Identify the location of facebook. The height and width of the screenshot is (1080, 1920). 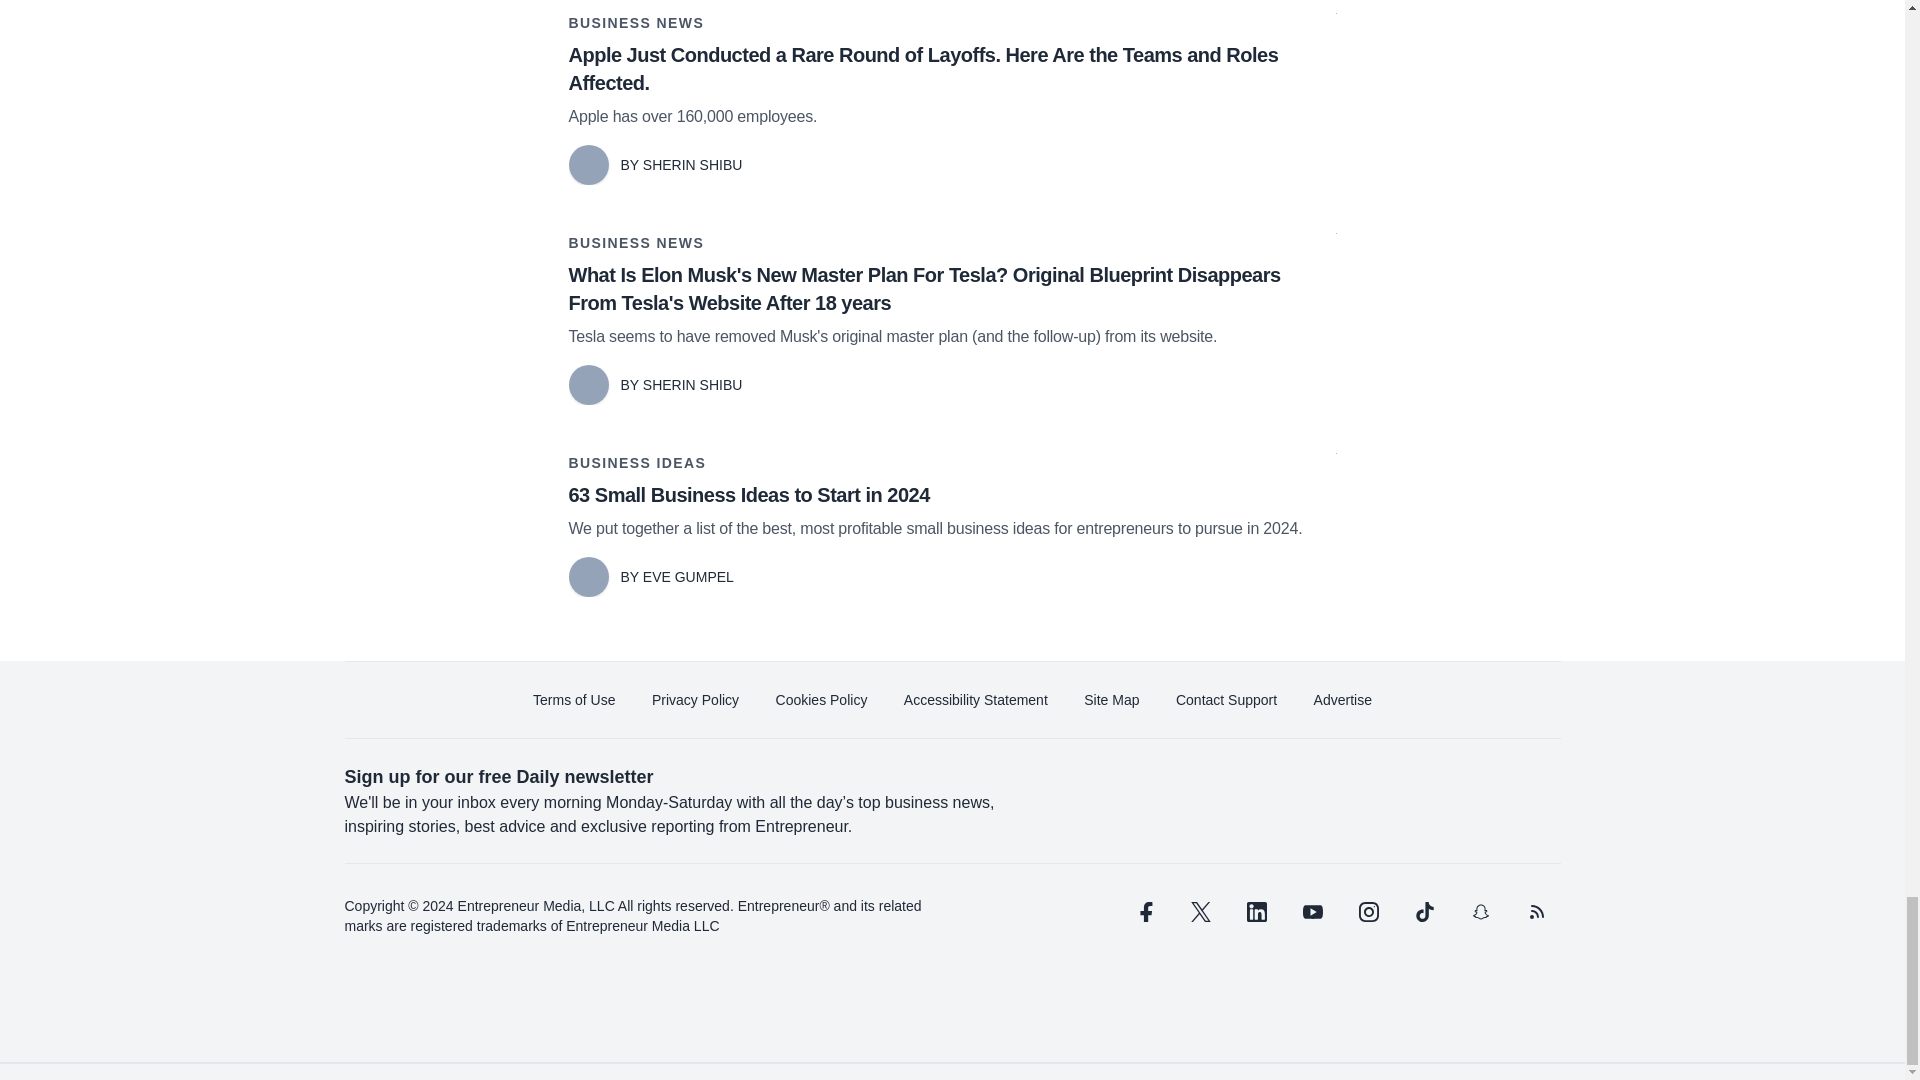
(1143, 912).